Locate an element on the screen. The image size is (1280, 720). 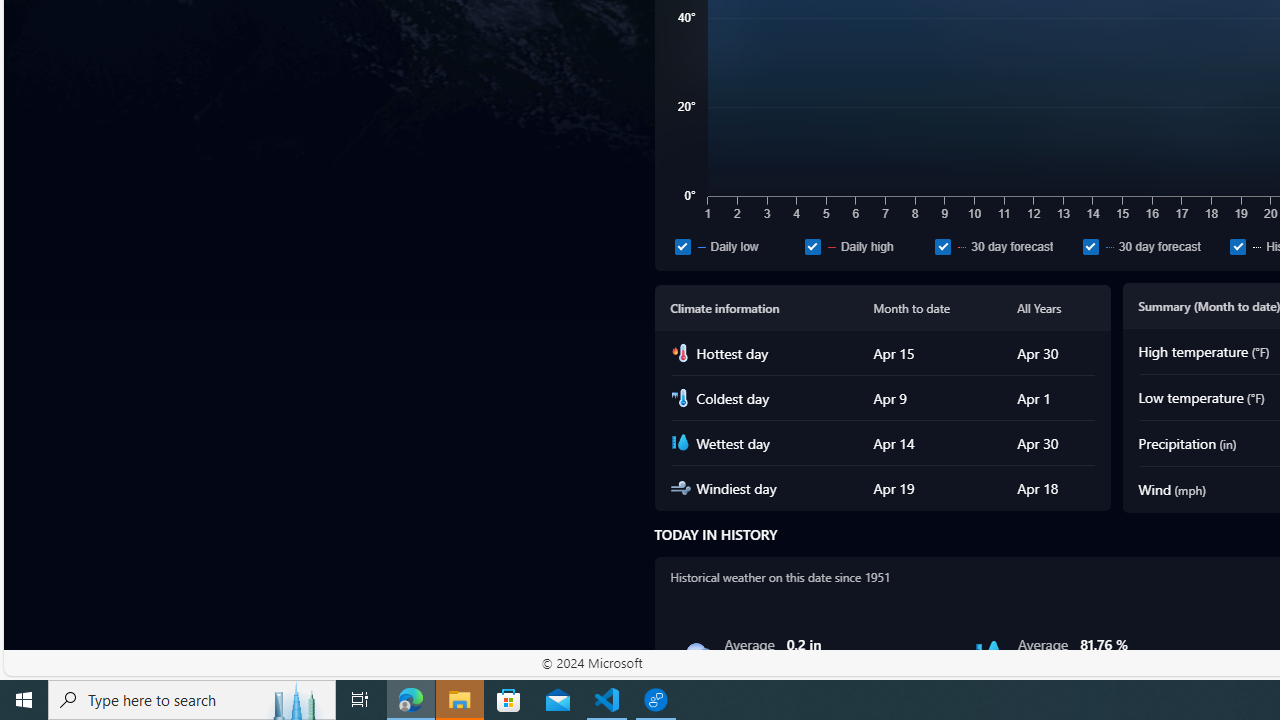
Daily high is located at coordinates (866, 246).